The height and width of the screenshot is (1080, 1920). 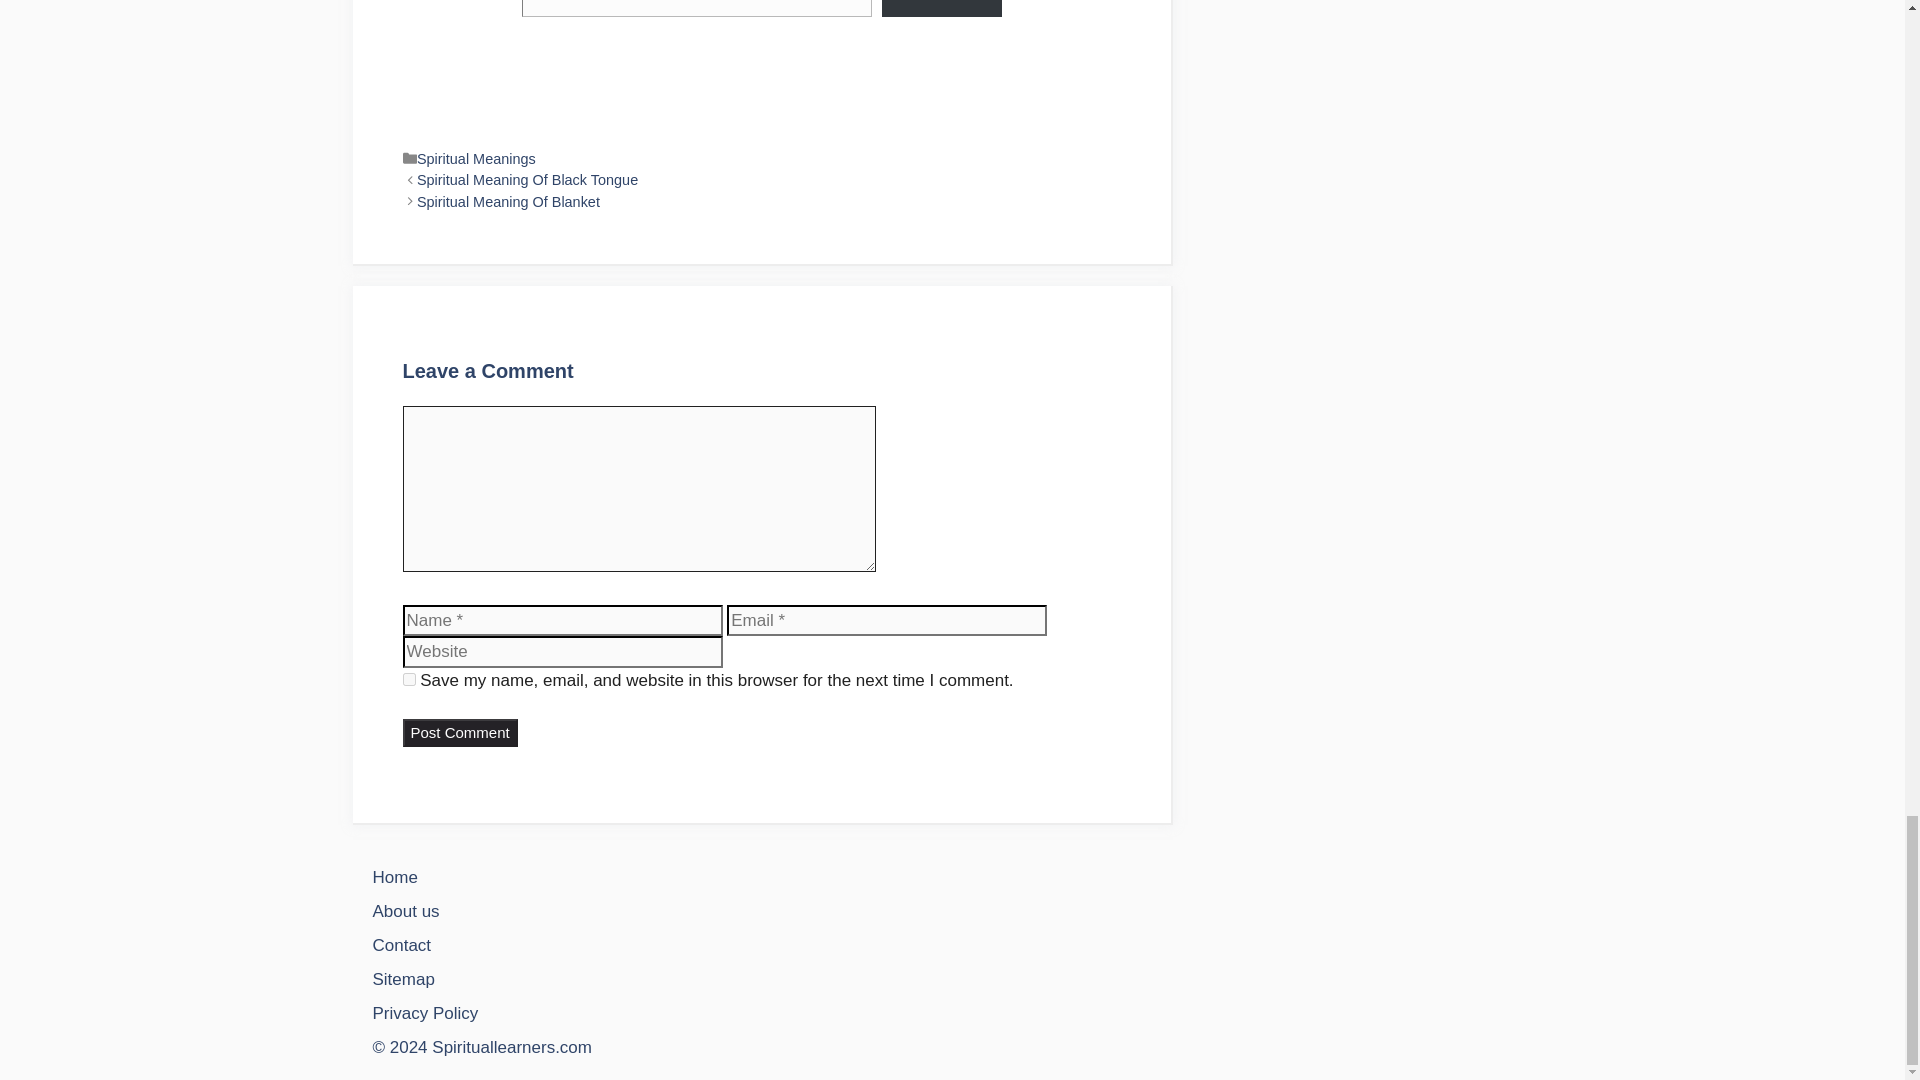 What do you see at coordinates (698, 8) in the screenshot?
I see `Please fill in this field.` at bounding box center [698, 8].